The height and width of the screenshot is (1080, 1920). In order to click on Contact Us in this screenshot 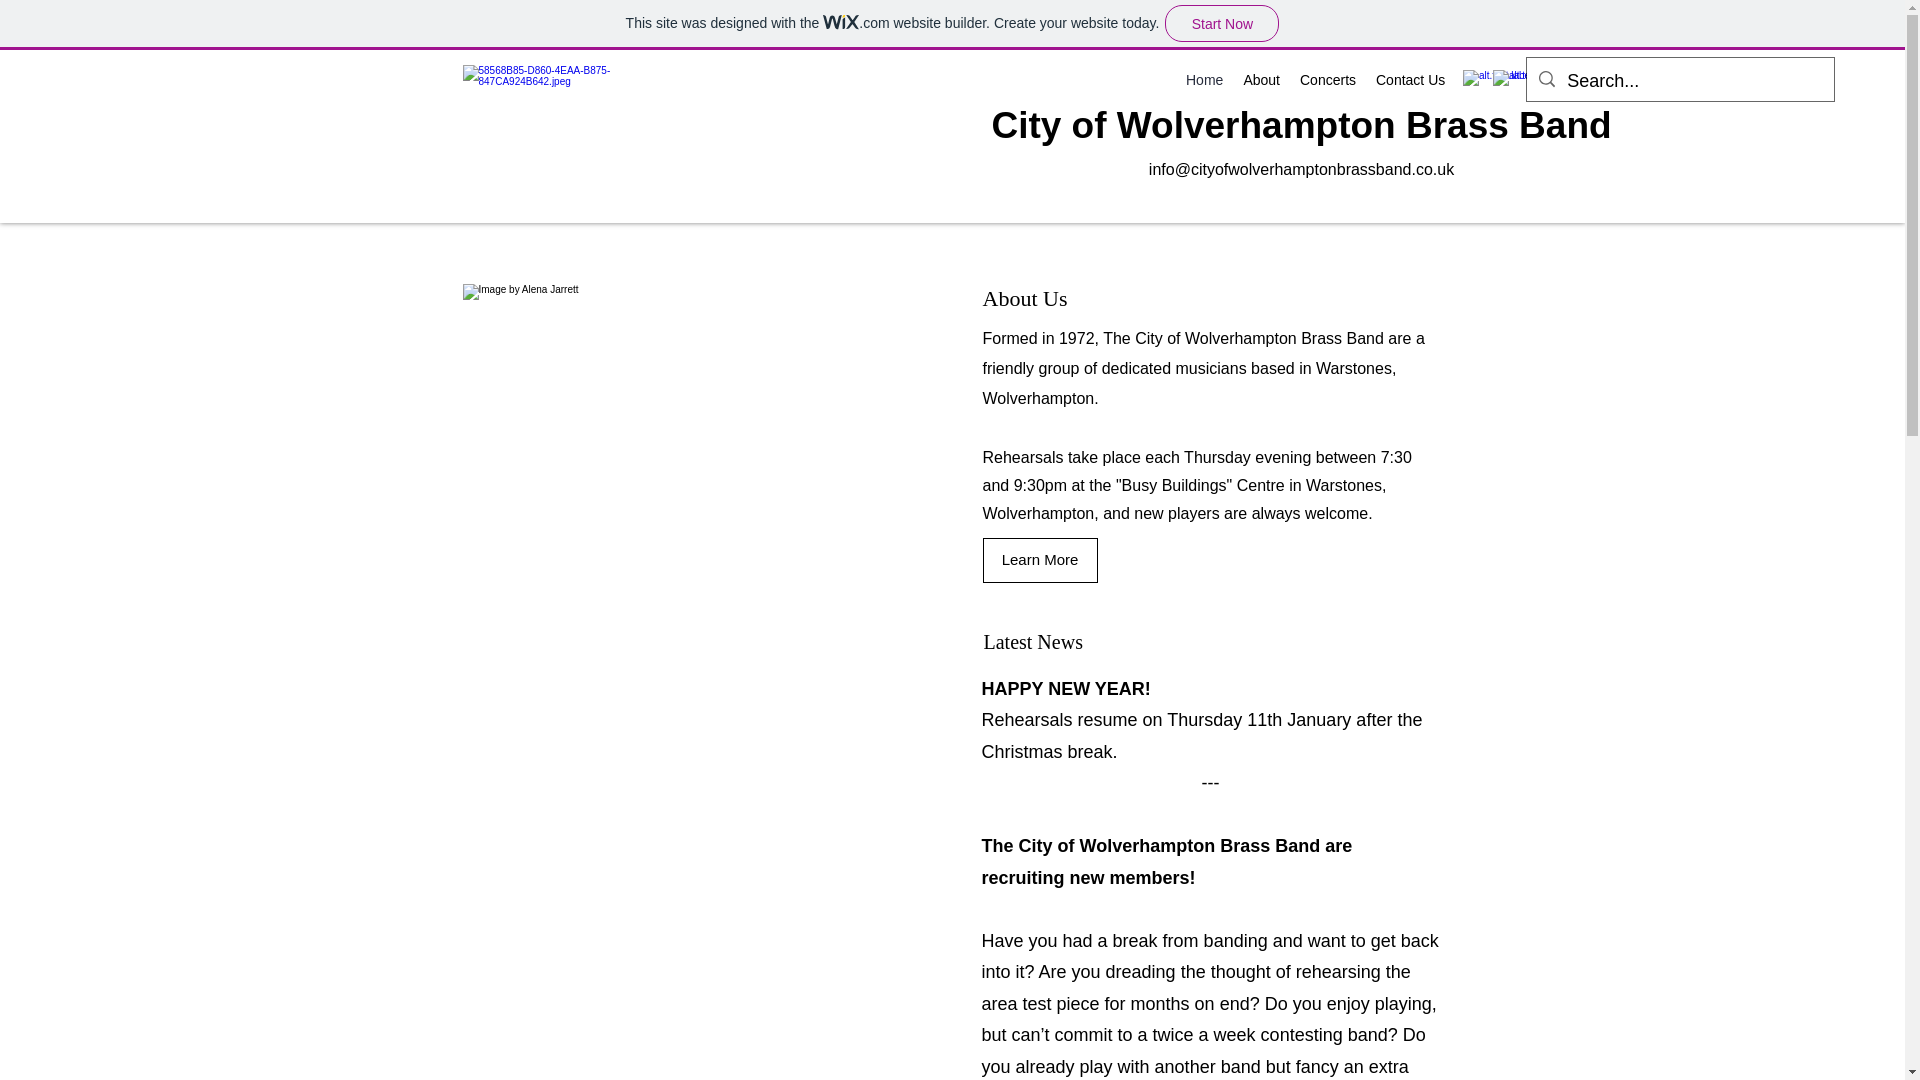, I will do `click(1410, 80)`.